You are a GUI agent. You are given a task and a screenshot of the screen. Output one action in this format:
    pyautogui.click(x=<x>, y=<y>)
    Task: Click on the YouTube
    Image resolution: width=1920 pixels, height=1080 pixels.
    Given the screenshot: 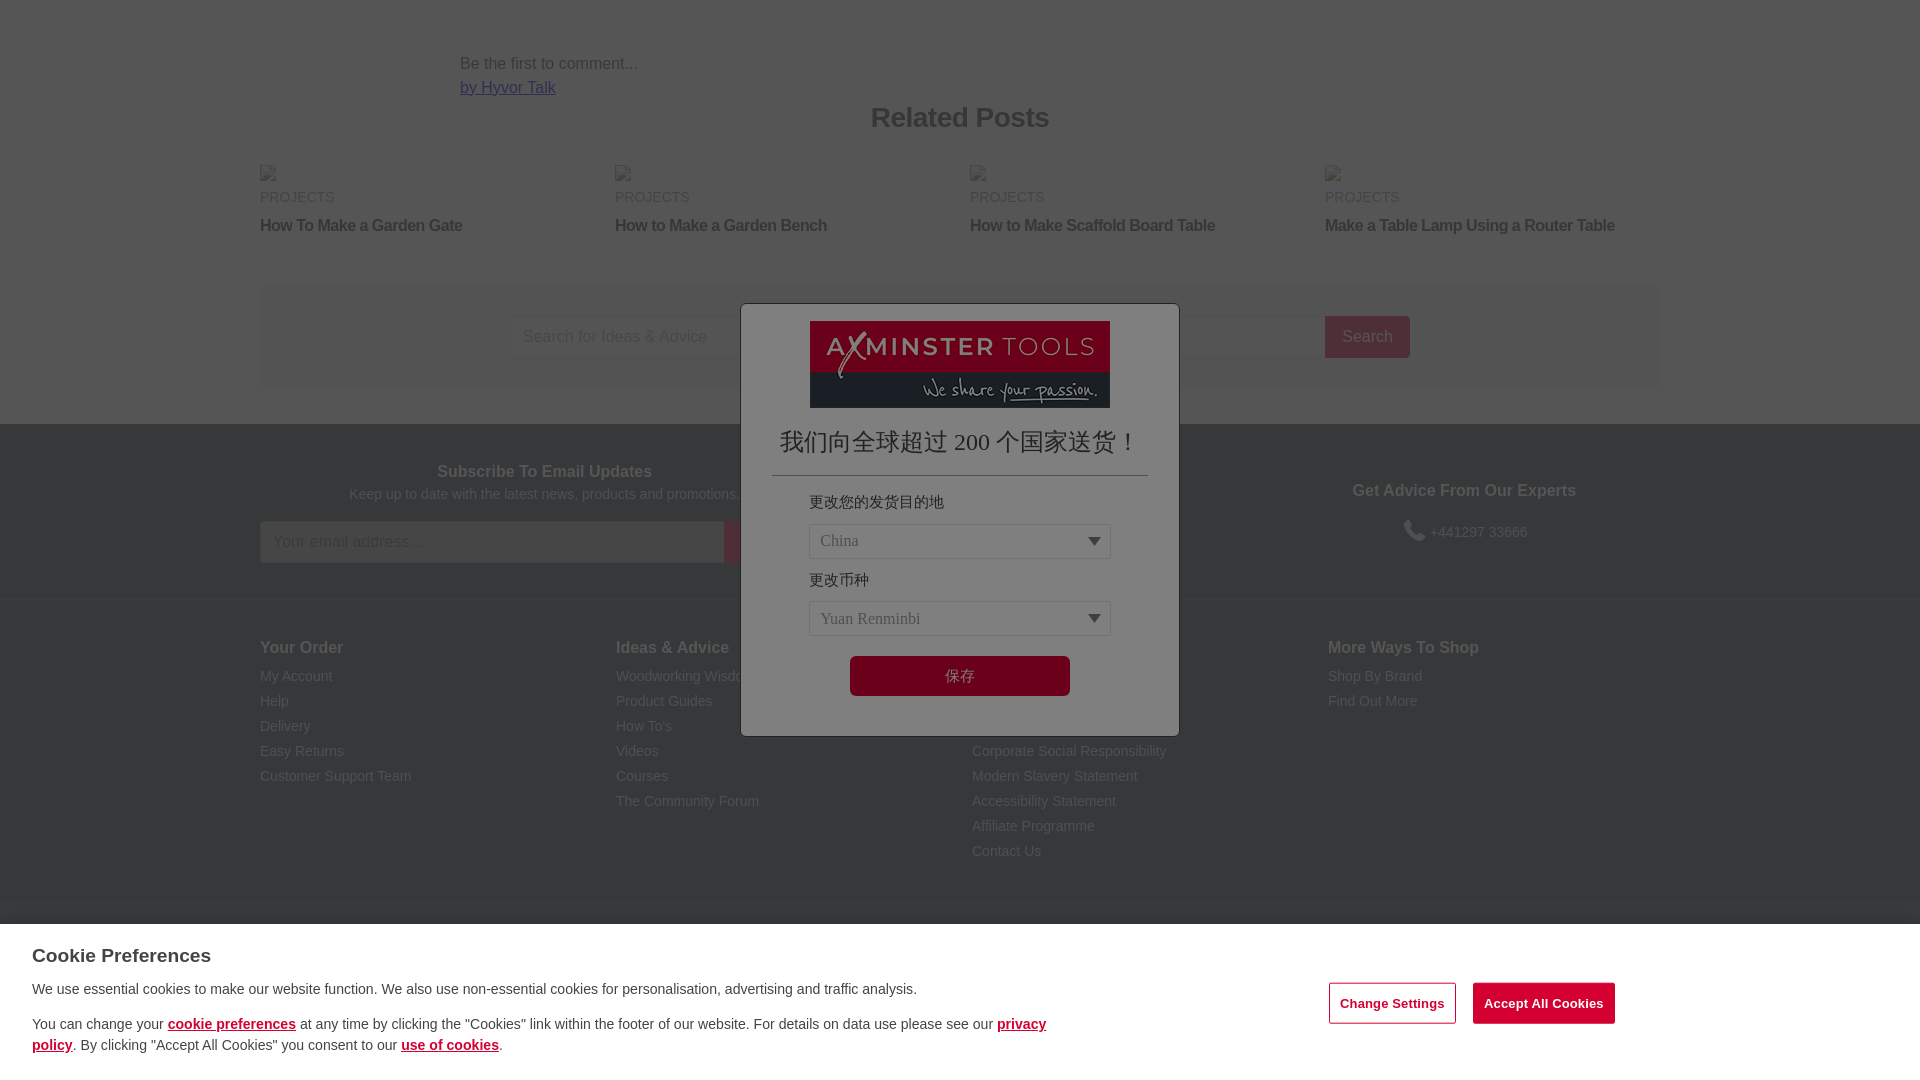 What is the action you would take?
    pyautogui.click(x=1010, y=532)
    